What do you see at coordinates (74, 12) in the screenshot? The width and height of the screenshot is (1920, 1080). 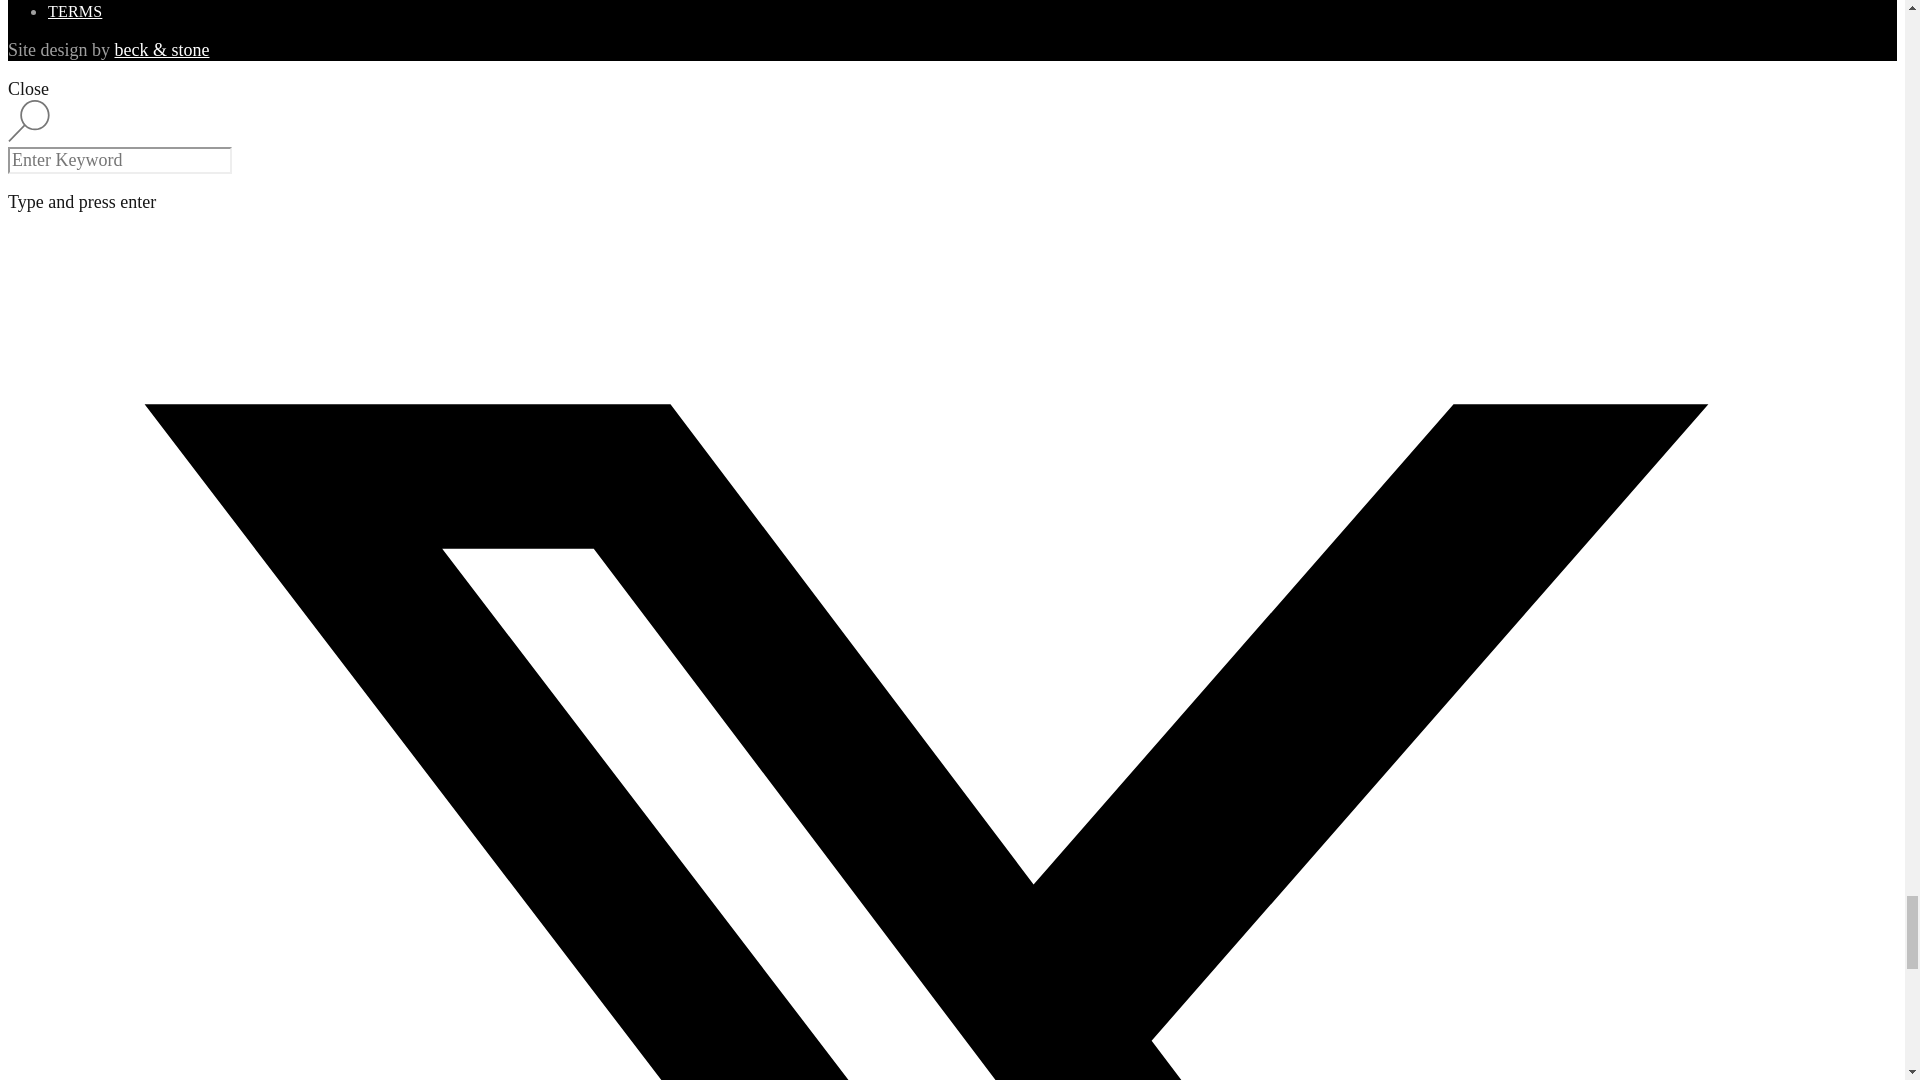 I see `Terms of Use` at bounding box center [74, 12].